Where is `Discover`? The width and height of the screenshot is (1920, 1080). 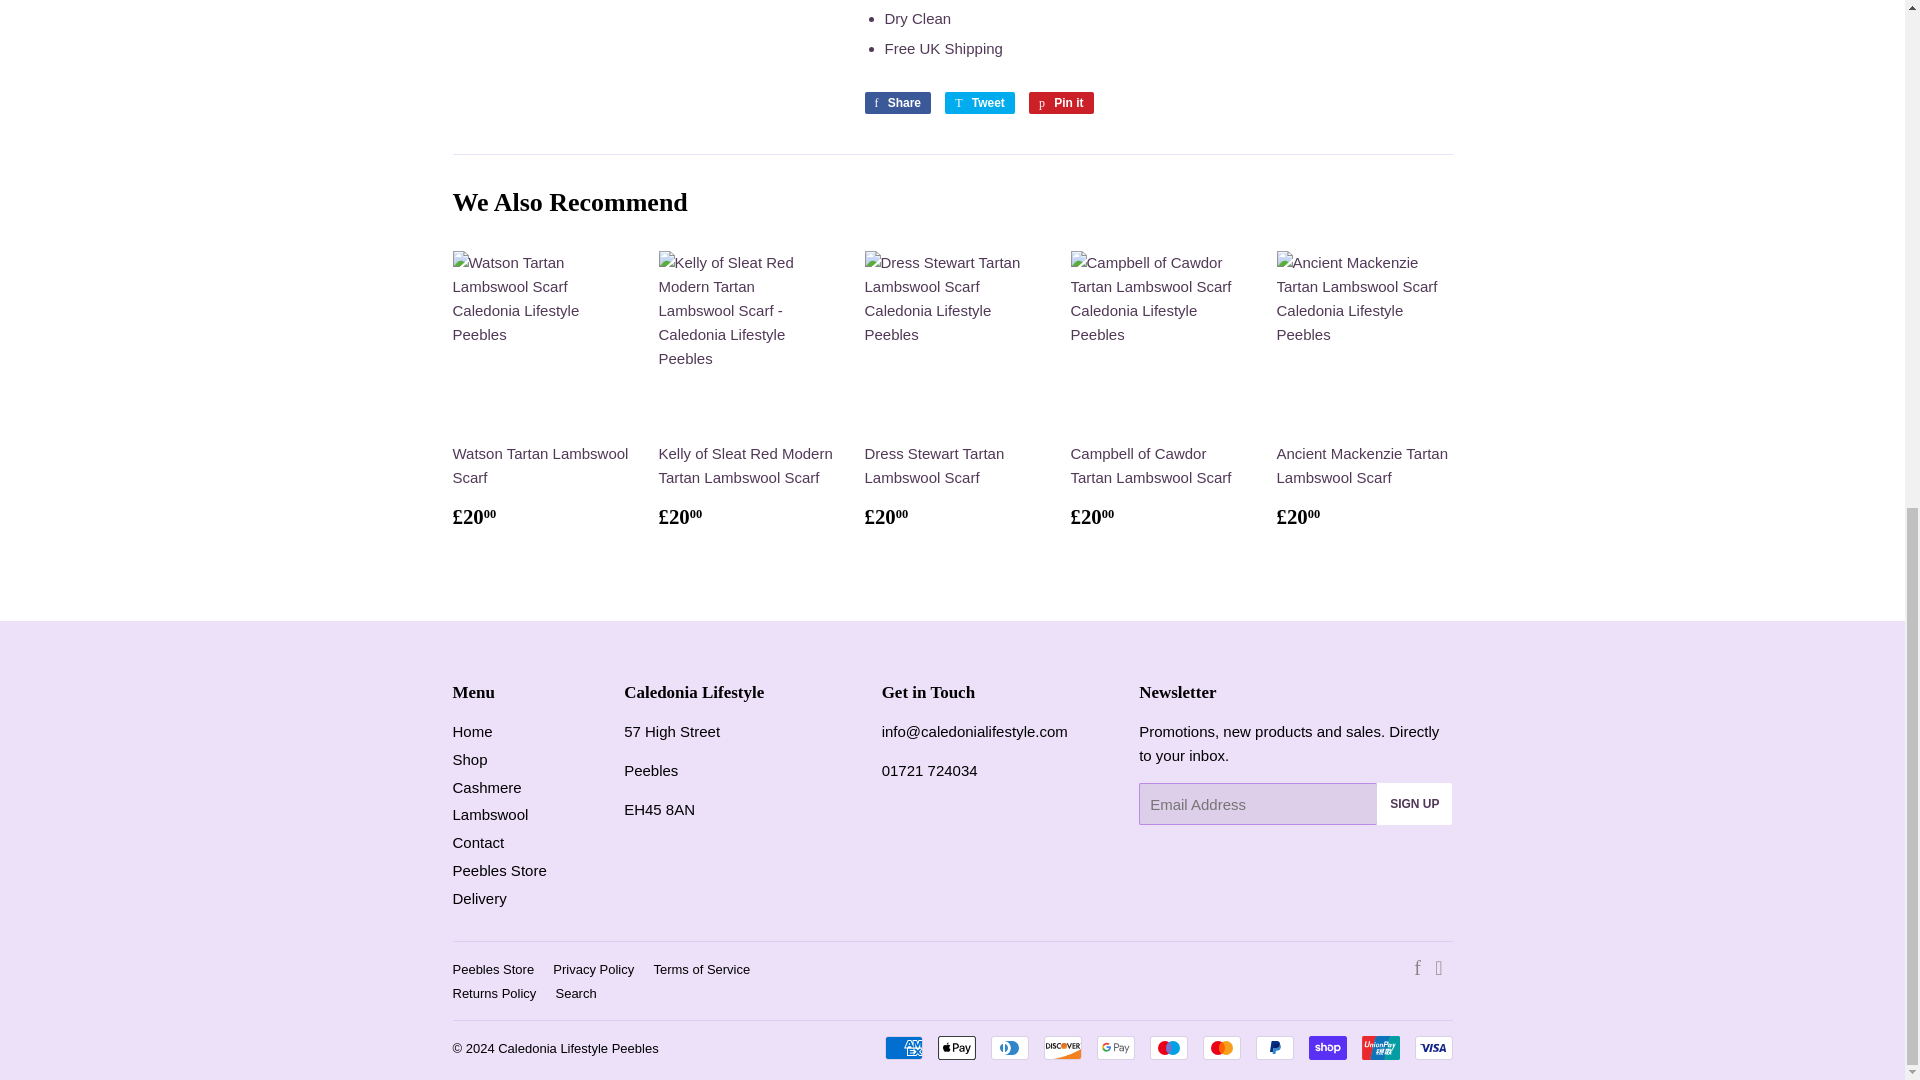 Discover is located at coordinates (1063, 1047).